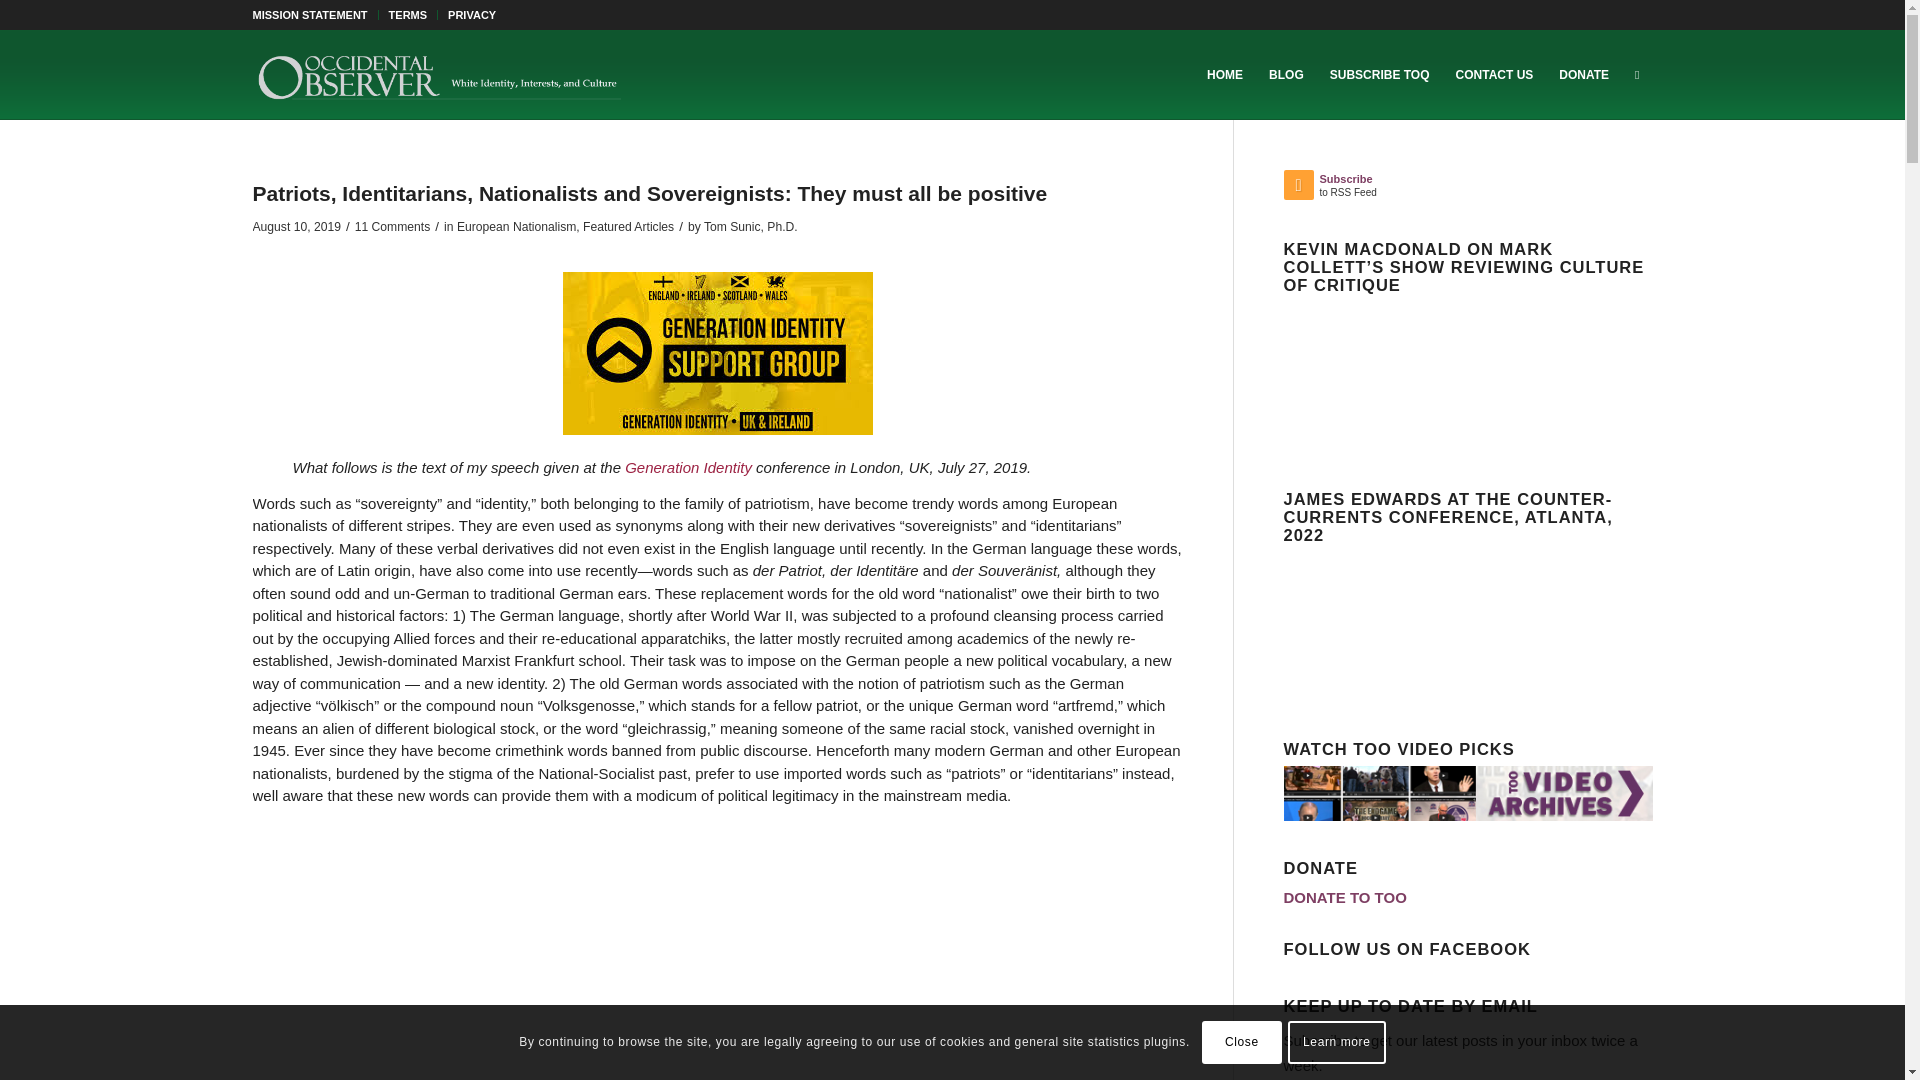 This screenshot has width=1920, height=1080. What do you see at coordinates (392, 227) in the screenshot?
I see `11 Comments` at bounding box center [392, 227].